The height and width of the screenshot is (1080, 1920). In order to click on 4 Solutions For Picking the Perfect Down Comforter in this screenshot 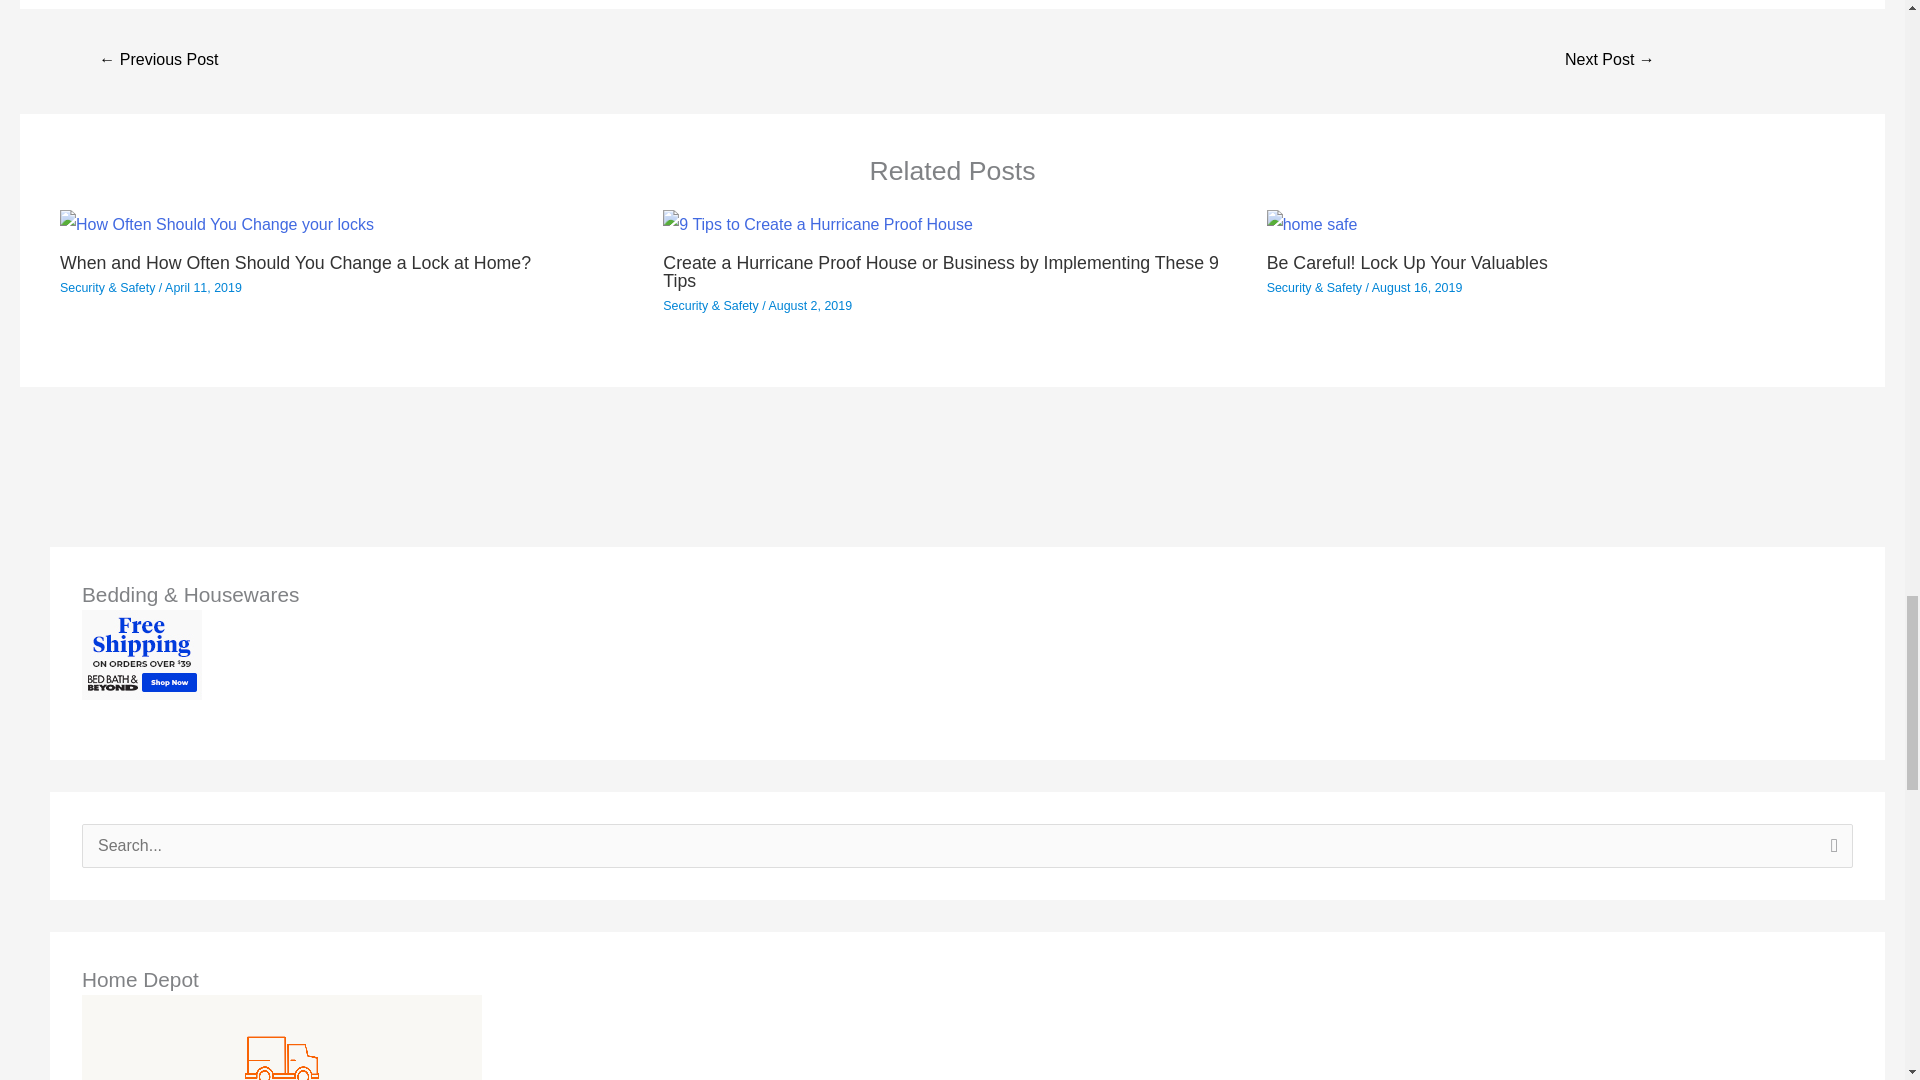, I will do `click(1610, 61)`.